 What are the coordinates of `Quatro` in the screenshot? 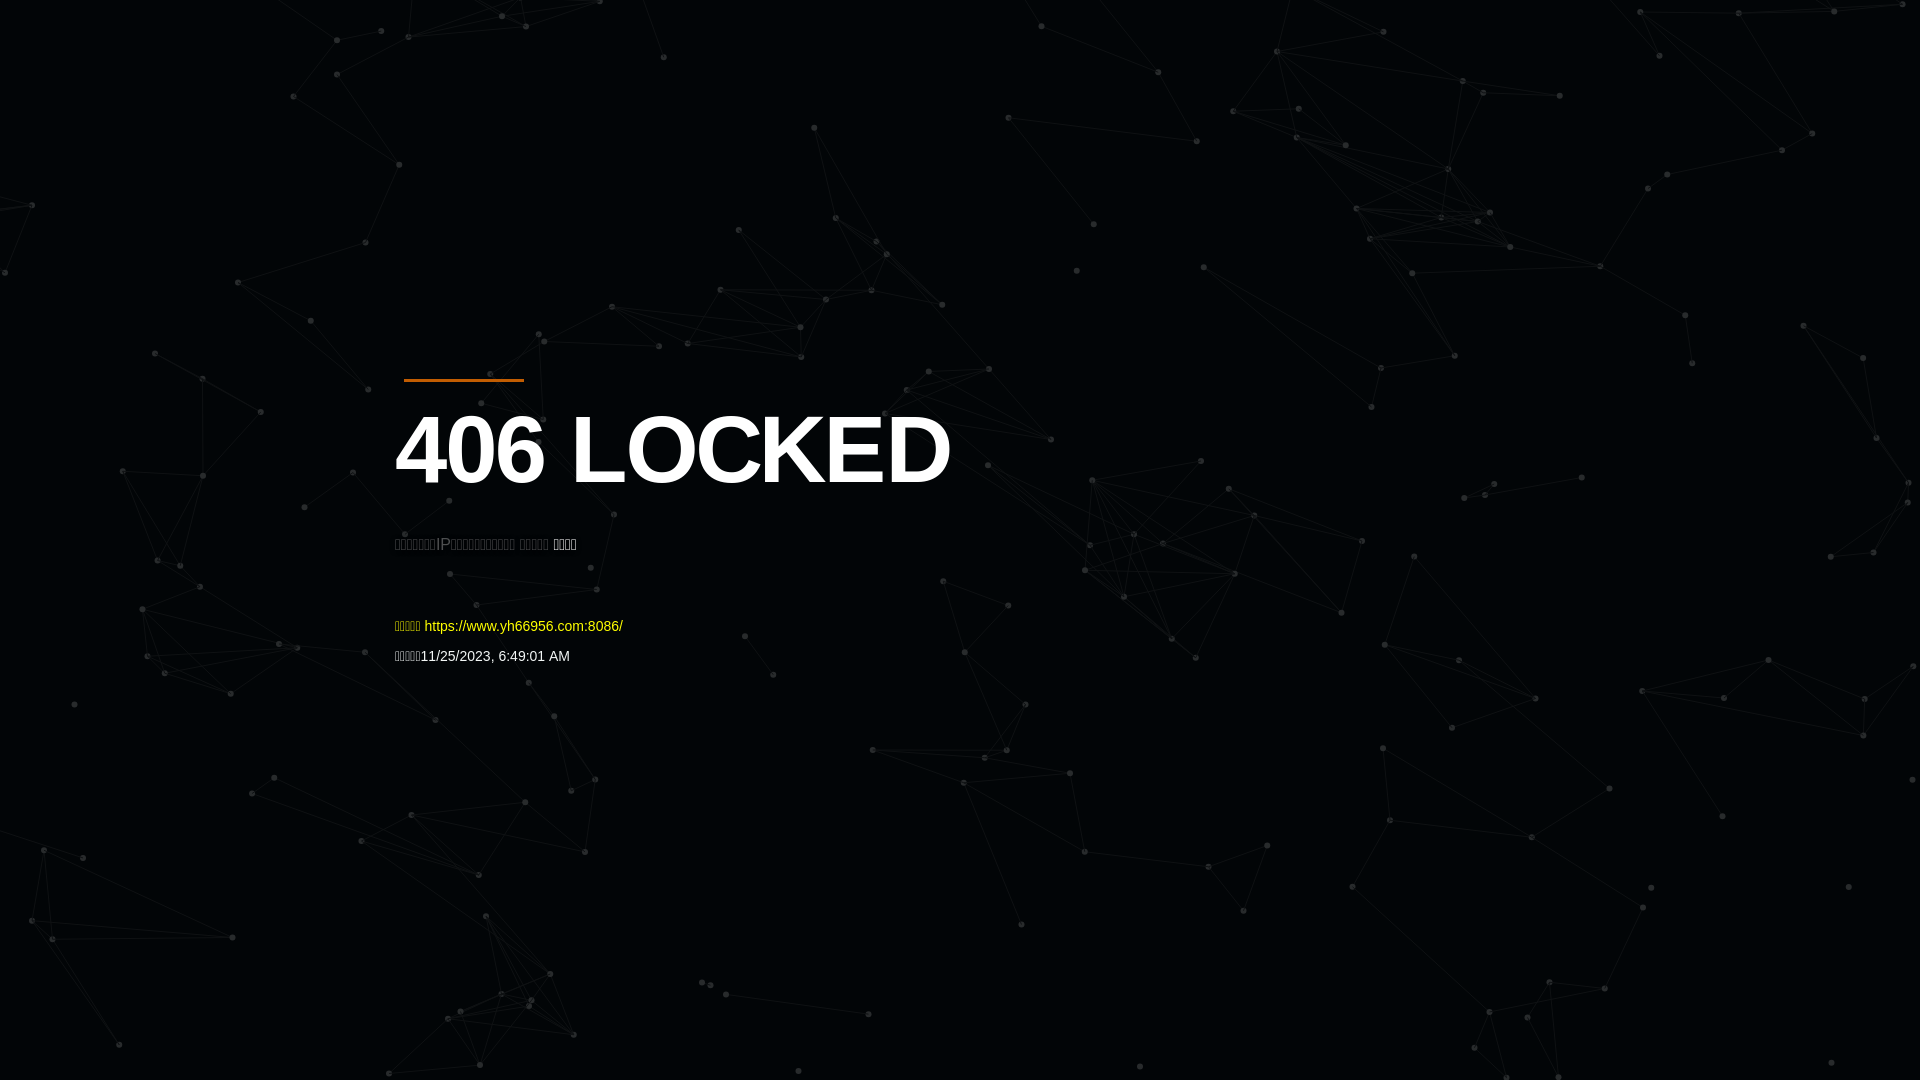 It's located at (542, 114).